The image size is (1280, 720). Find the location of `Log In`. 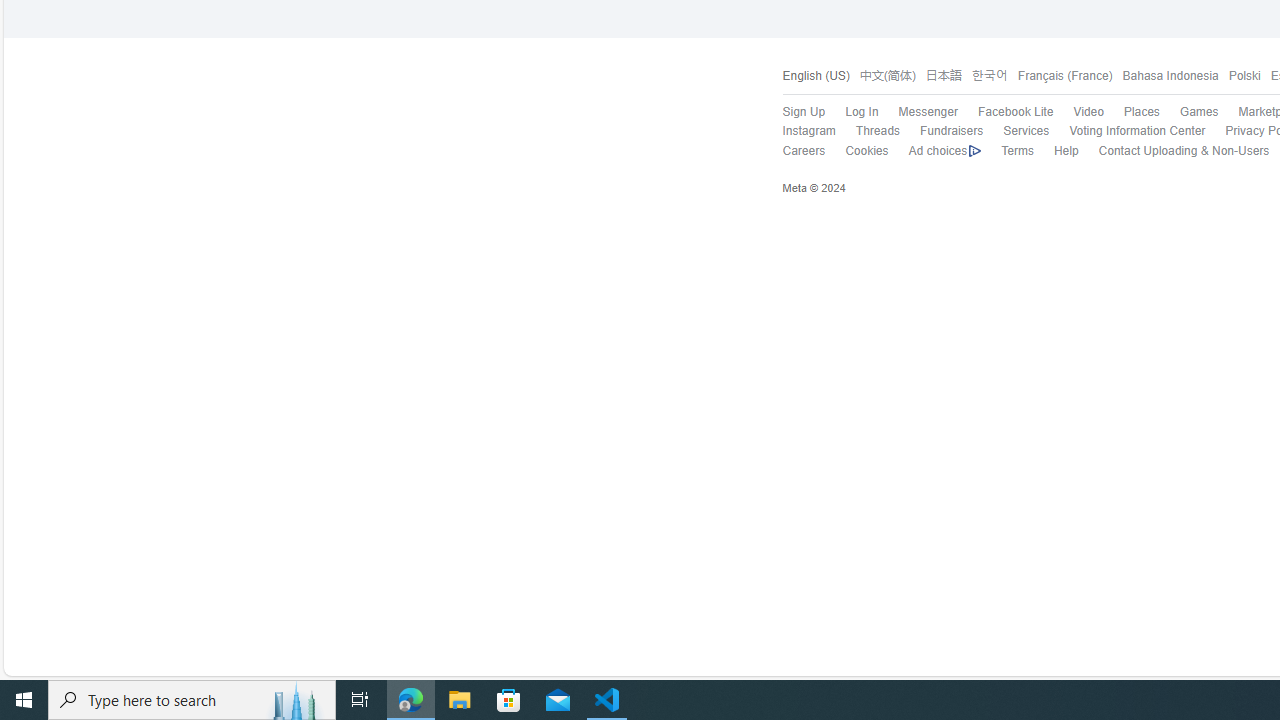

Log In is located at coordinates (862, 112).